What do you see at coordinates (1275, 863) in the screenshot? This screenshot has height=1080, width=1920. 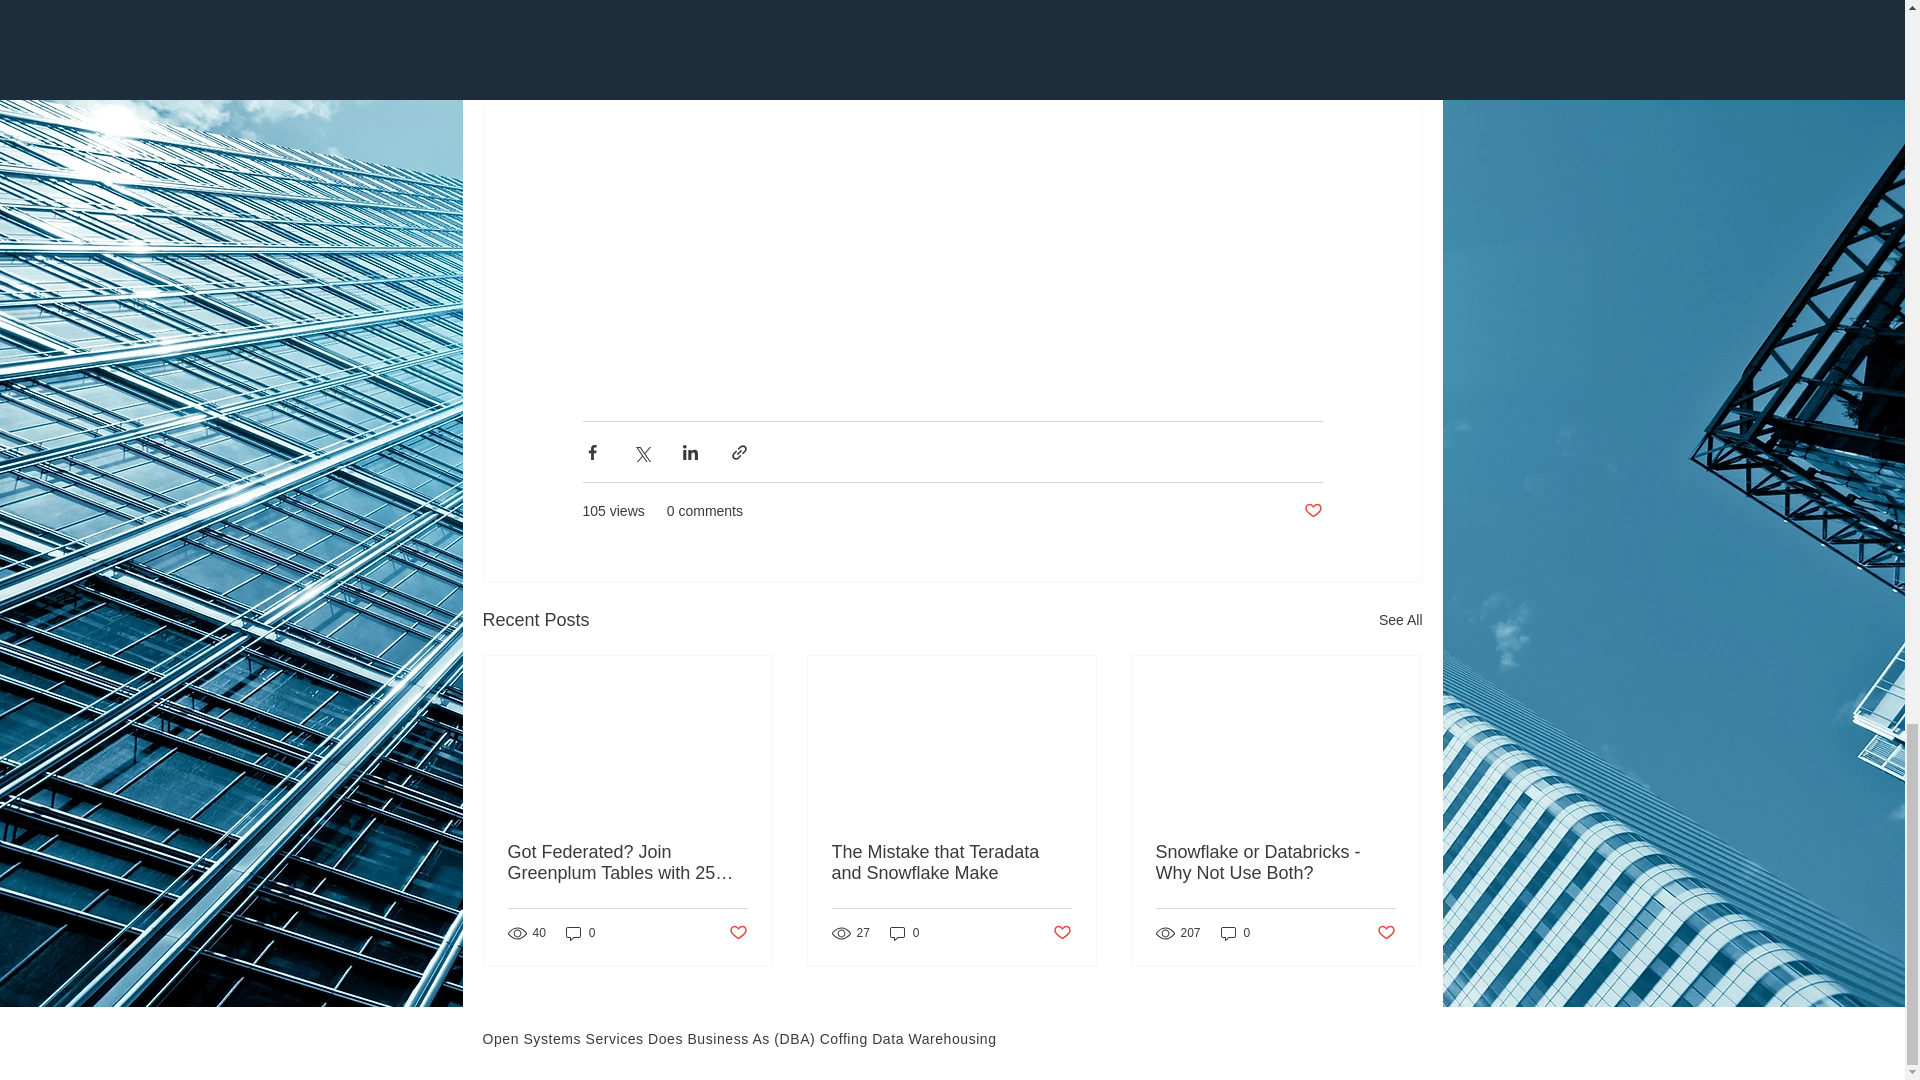 I see `Snowflake or Databricks - Why Not Use Both?` at bounding box center [1275, 863].